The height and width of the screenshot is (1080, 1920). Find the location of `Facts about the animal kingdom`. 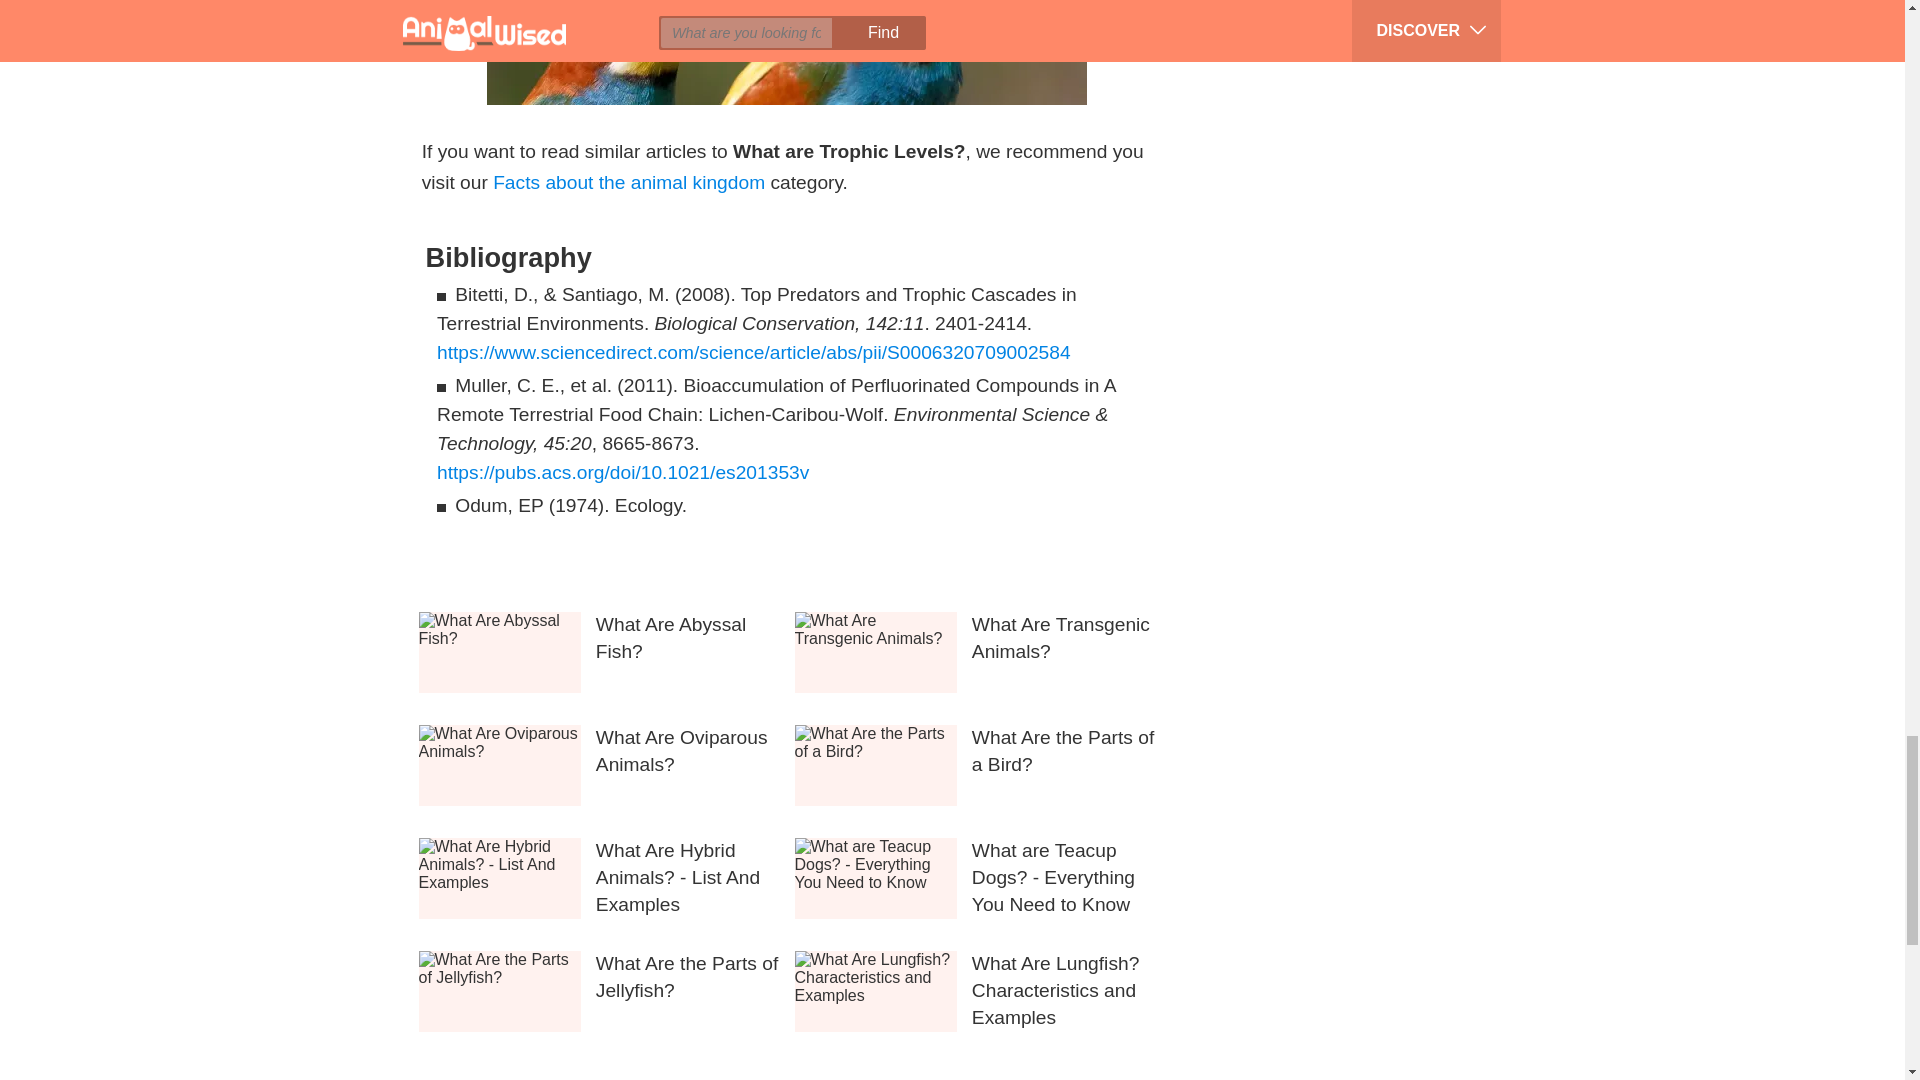

Facts about the animal kingdom is located at coordinates (628, 182).